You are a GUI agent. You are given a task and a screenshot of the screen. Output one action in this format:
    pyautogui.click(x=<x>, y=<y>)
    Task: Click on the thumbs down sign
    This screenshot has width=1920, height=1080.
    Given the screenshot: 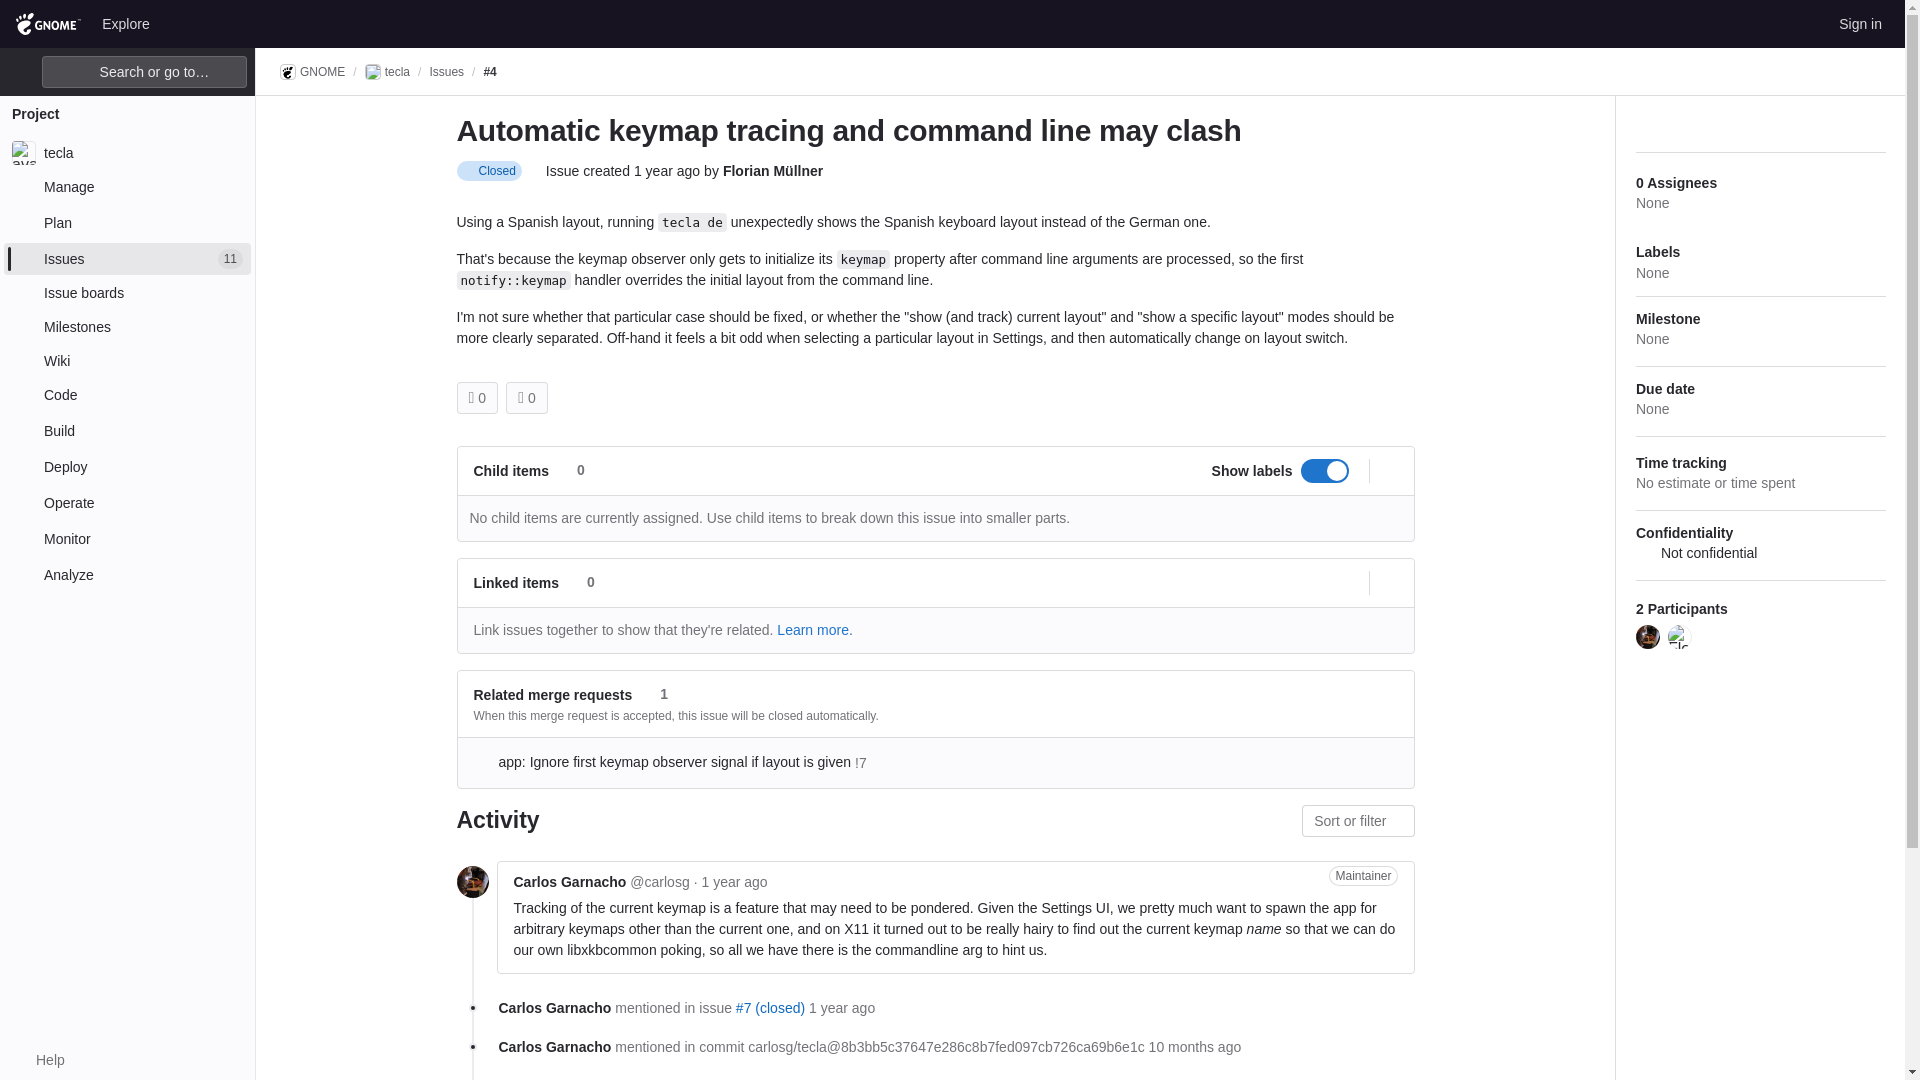 What is the action you would take?
    pyautogui.click(x=521, y=398)
    